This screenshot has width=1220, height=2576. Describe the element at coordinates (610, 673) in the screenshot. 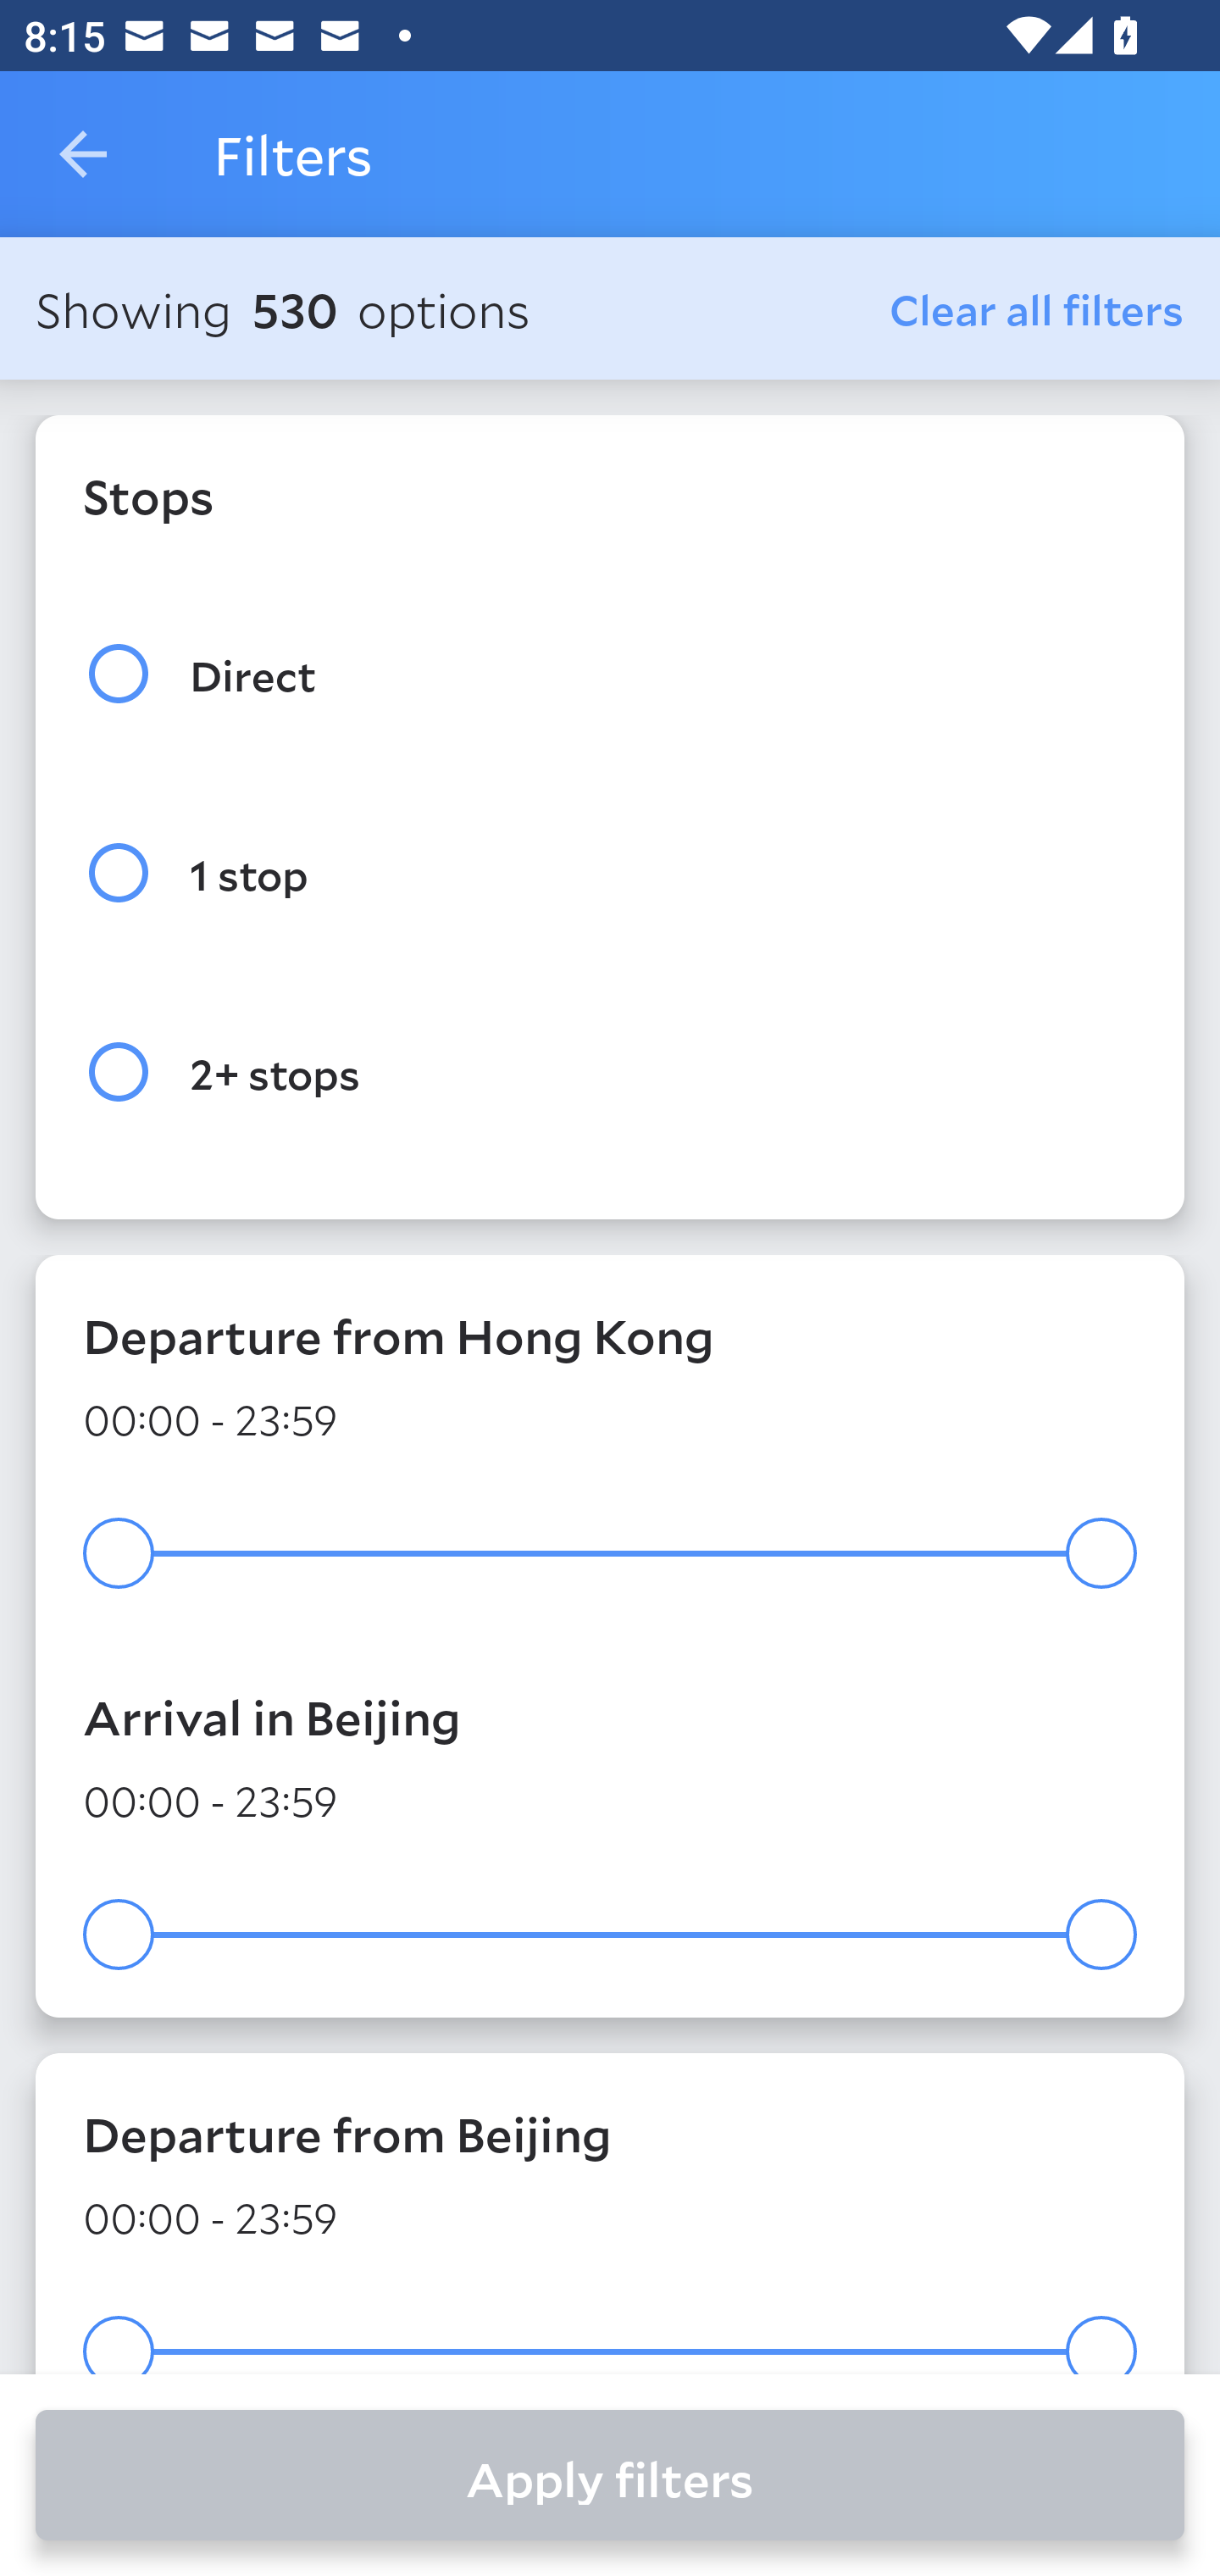

I see `Direct` at that location.